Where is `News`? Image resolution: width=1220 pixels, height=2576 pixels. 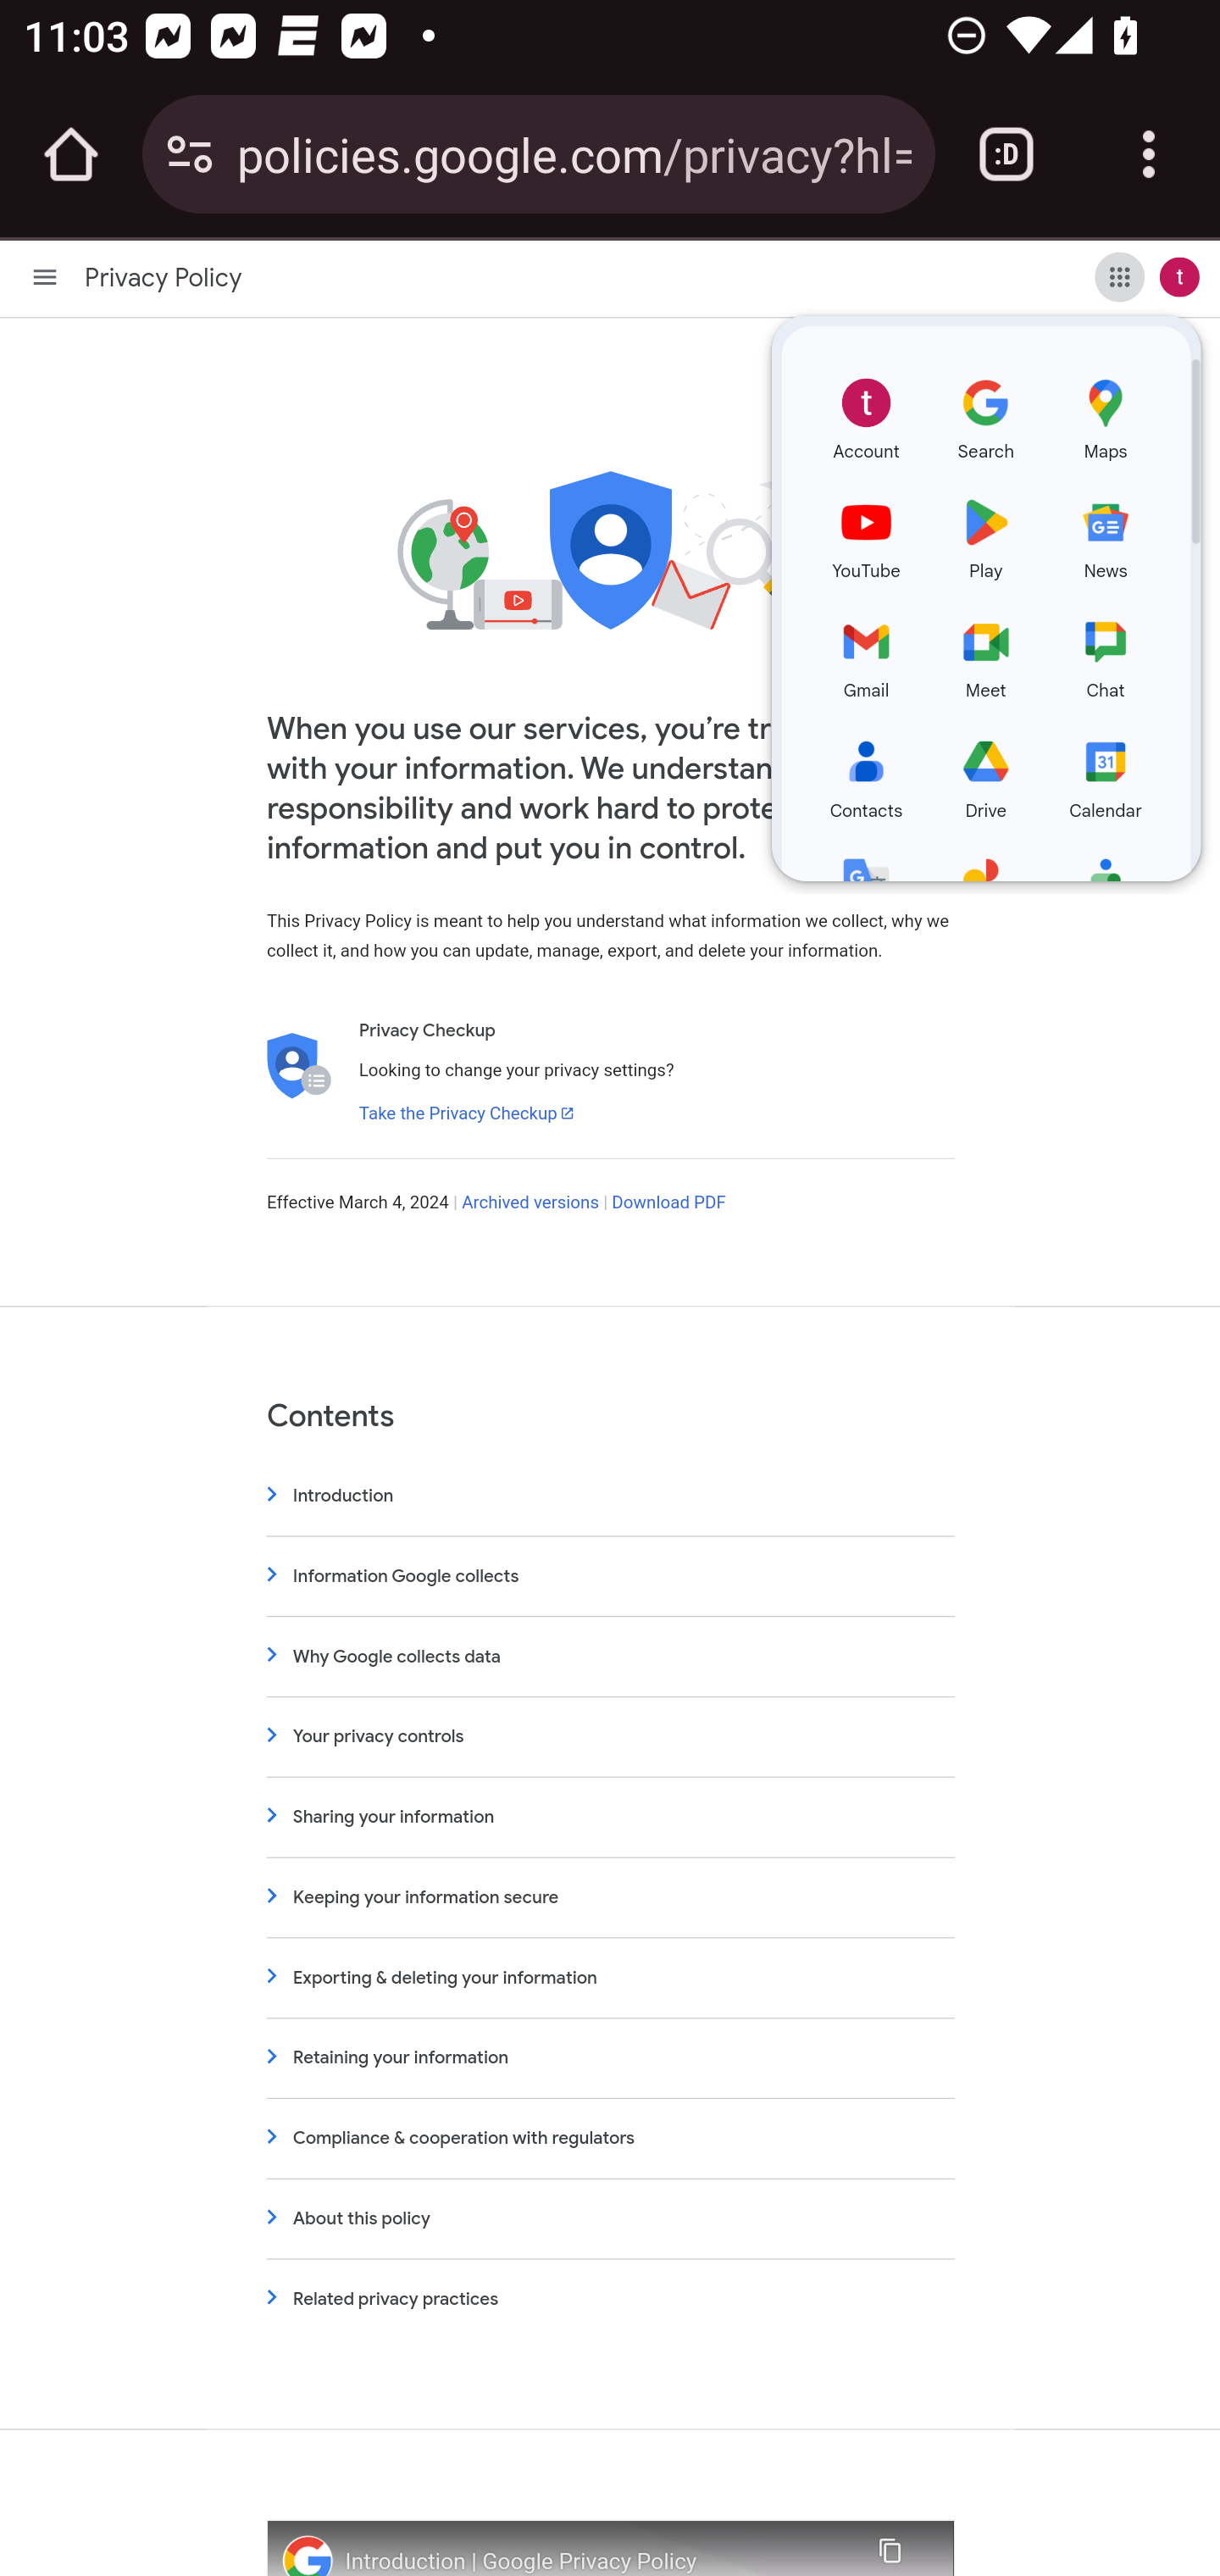
News is located at coordinates (1106, 534).